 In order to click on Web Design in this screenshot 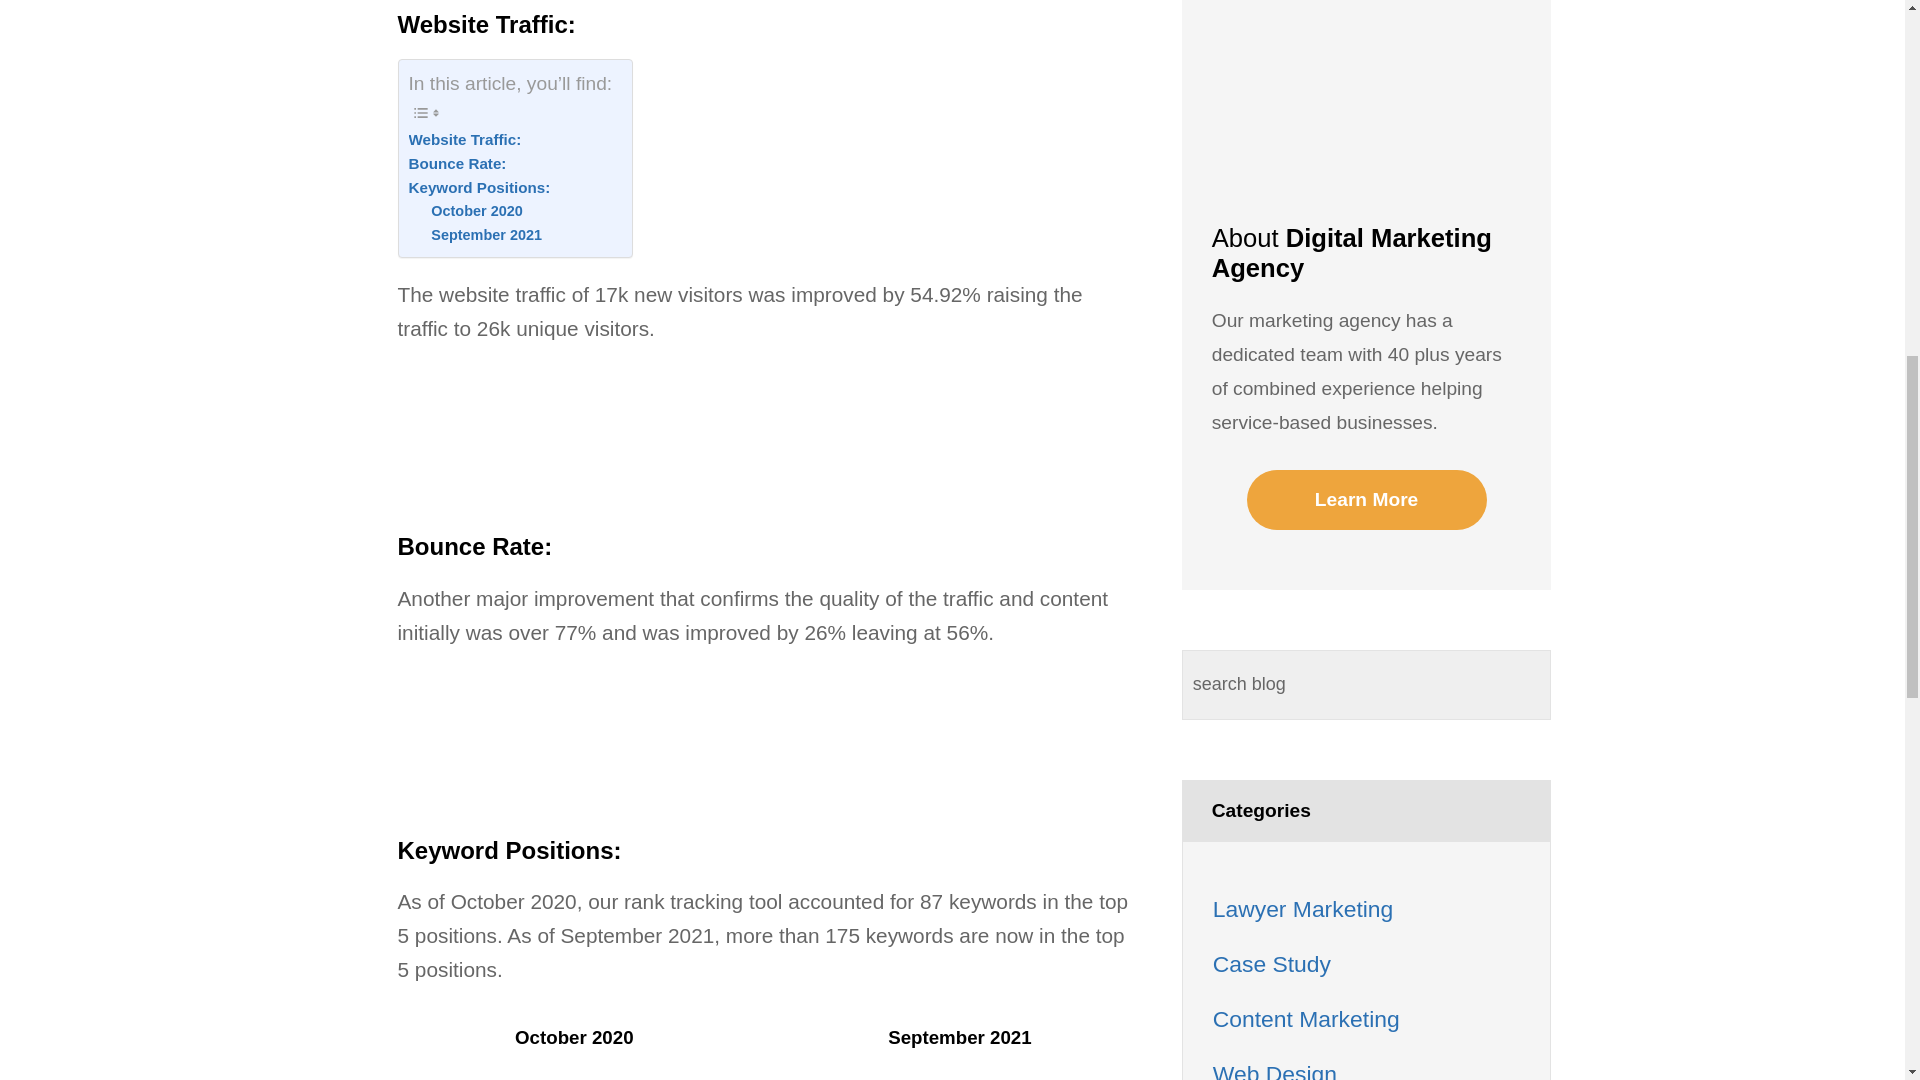, I will do `click(1274, 1070)`.